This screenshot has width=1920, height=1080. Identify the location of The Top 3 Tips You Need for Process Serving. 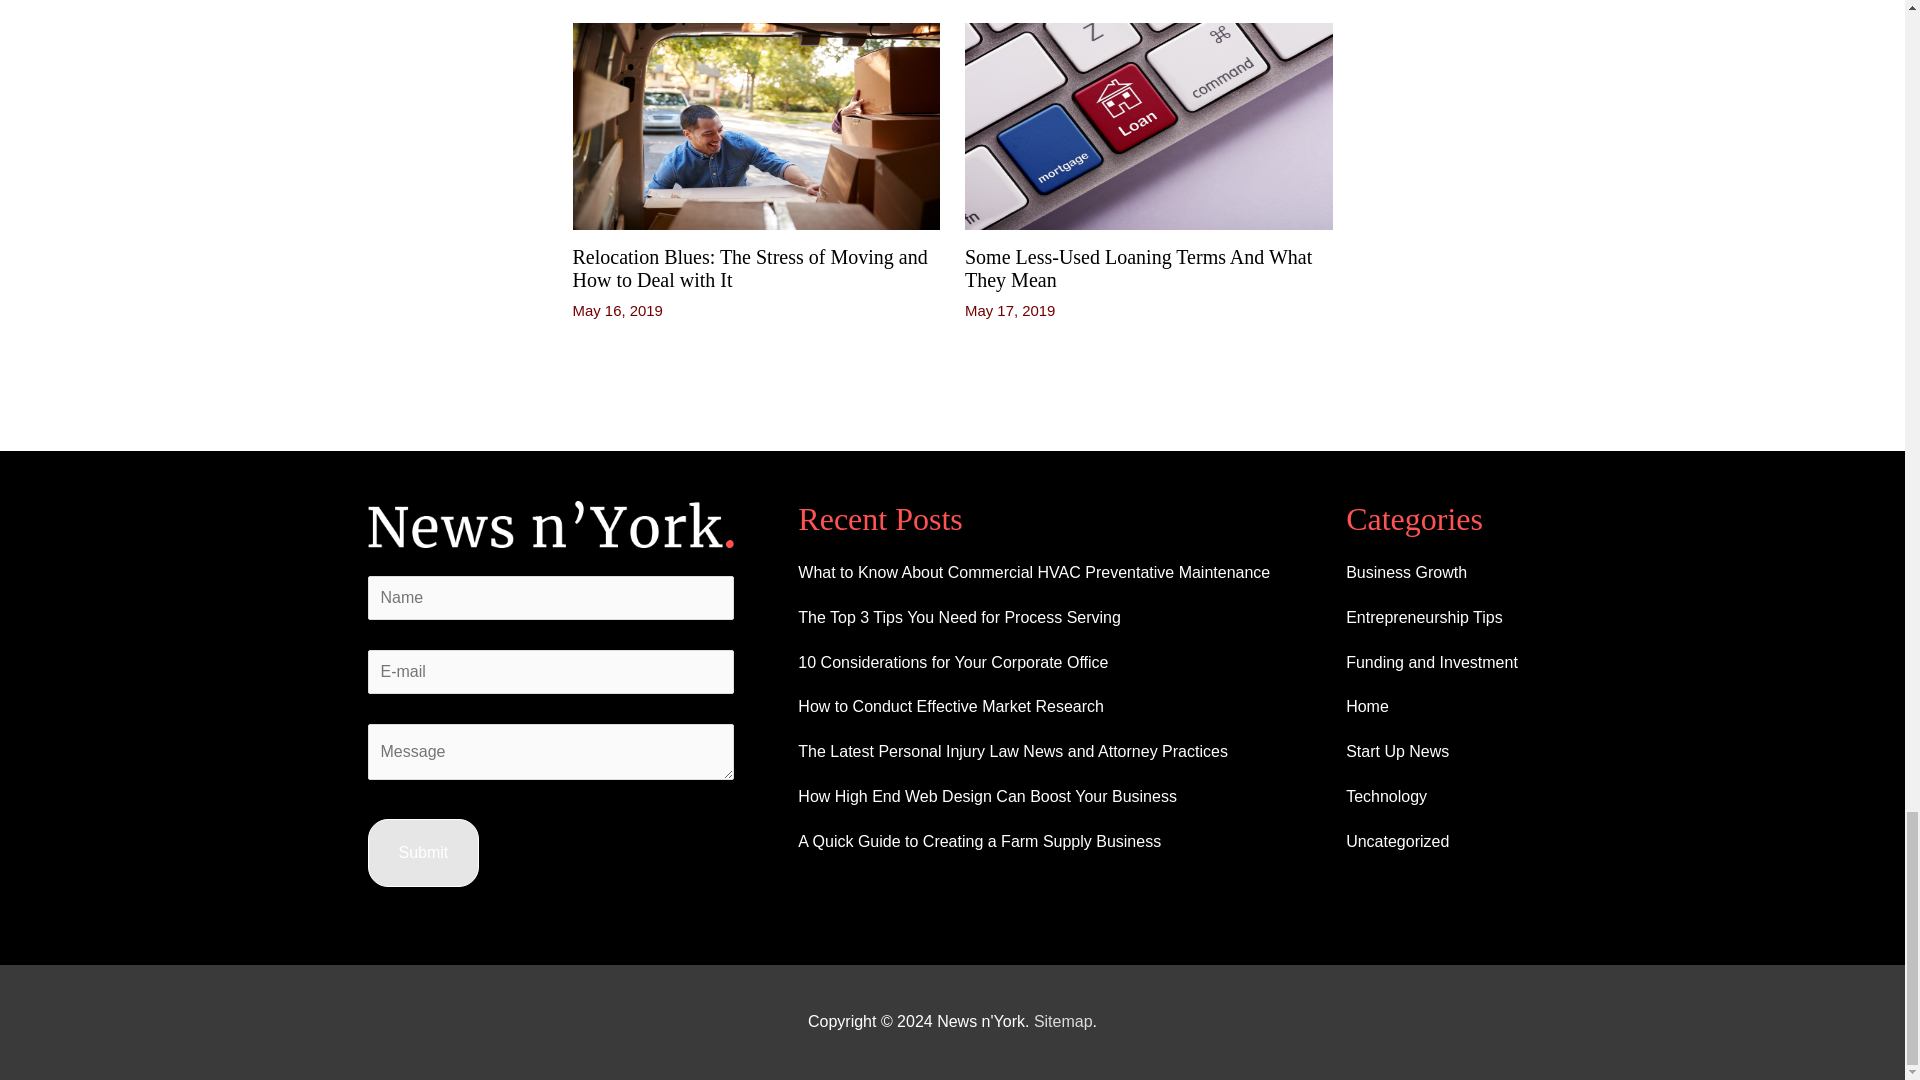
(960, 618).